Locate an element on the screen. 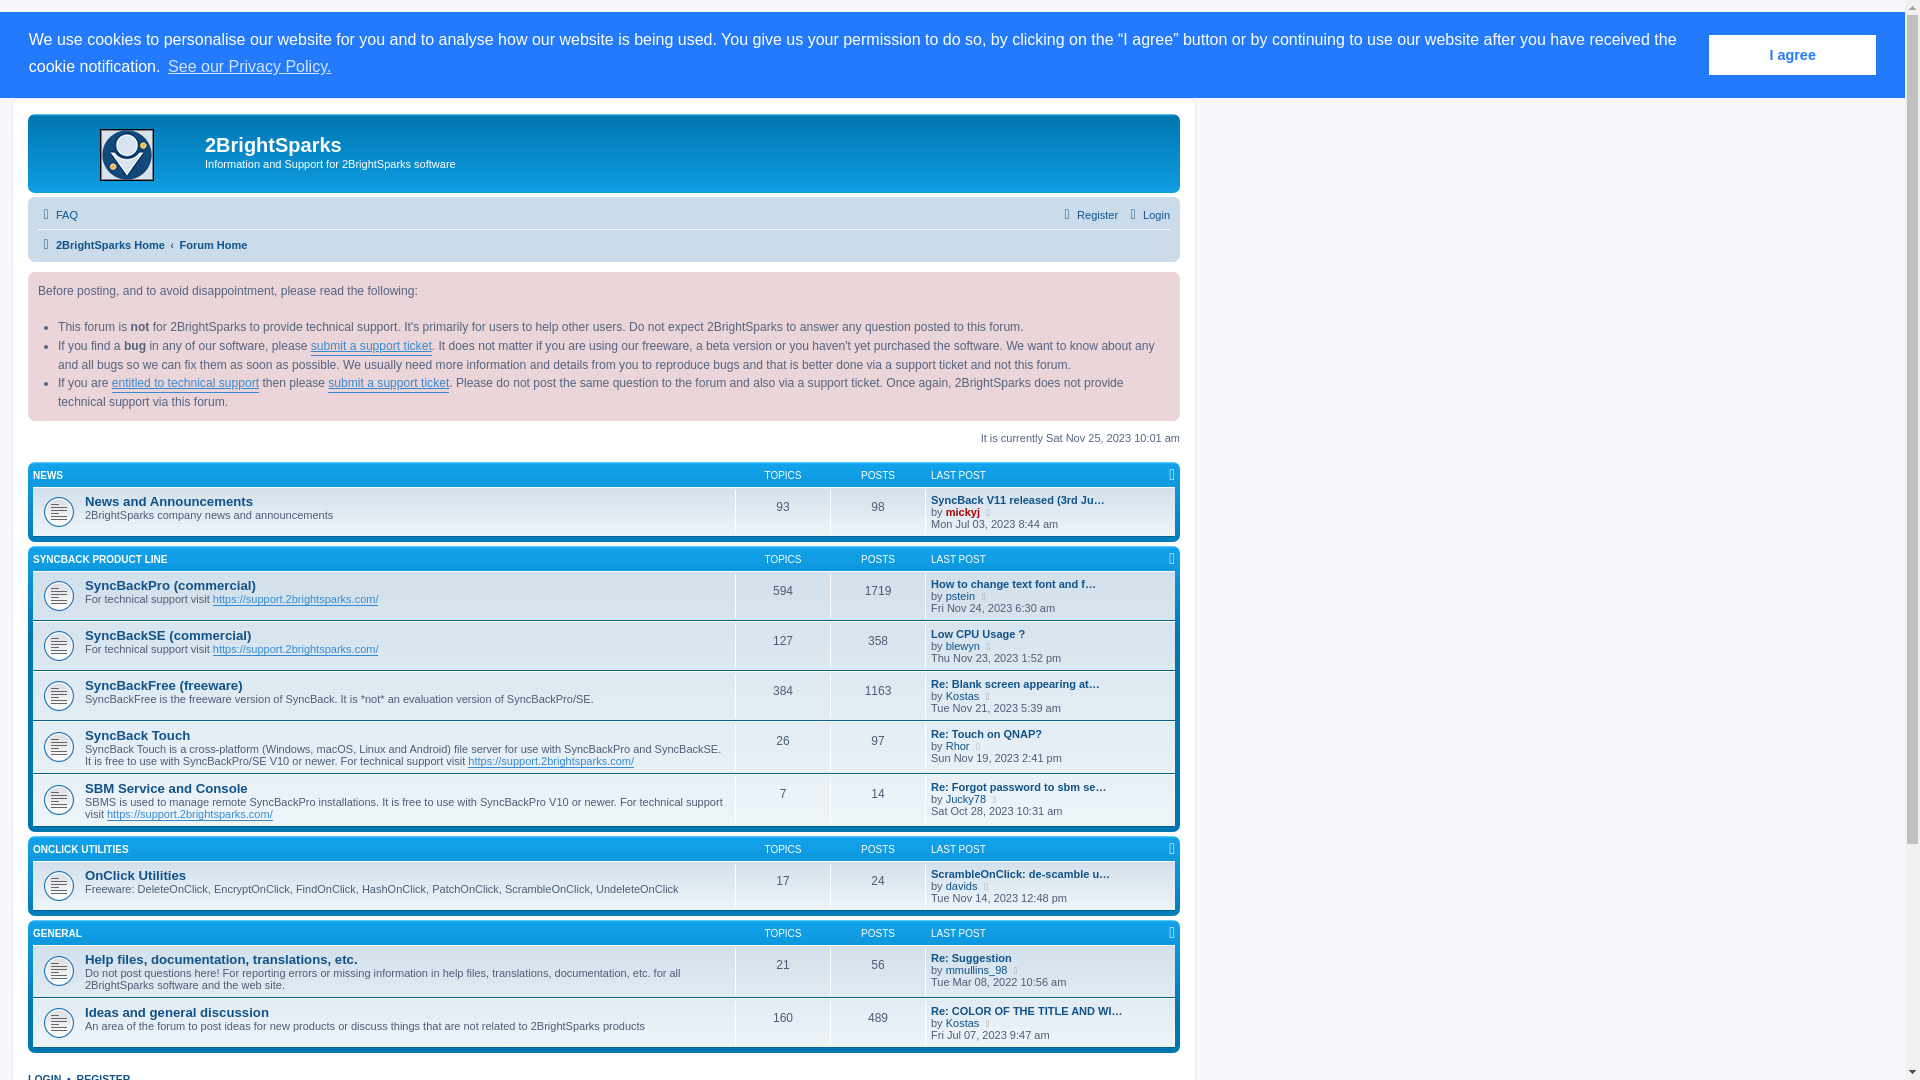 This screenshot has width=1920, height=1080. SyncBackFree (freeware) is located at coordinates (164, 686).